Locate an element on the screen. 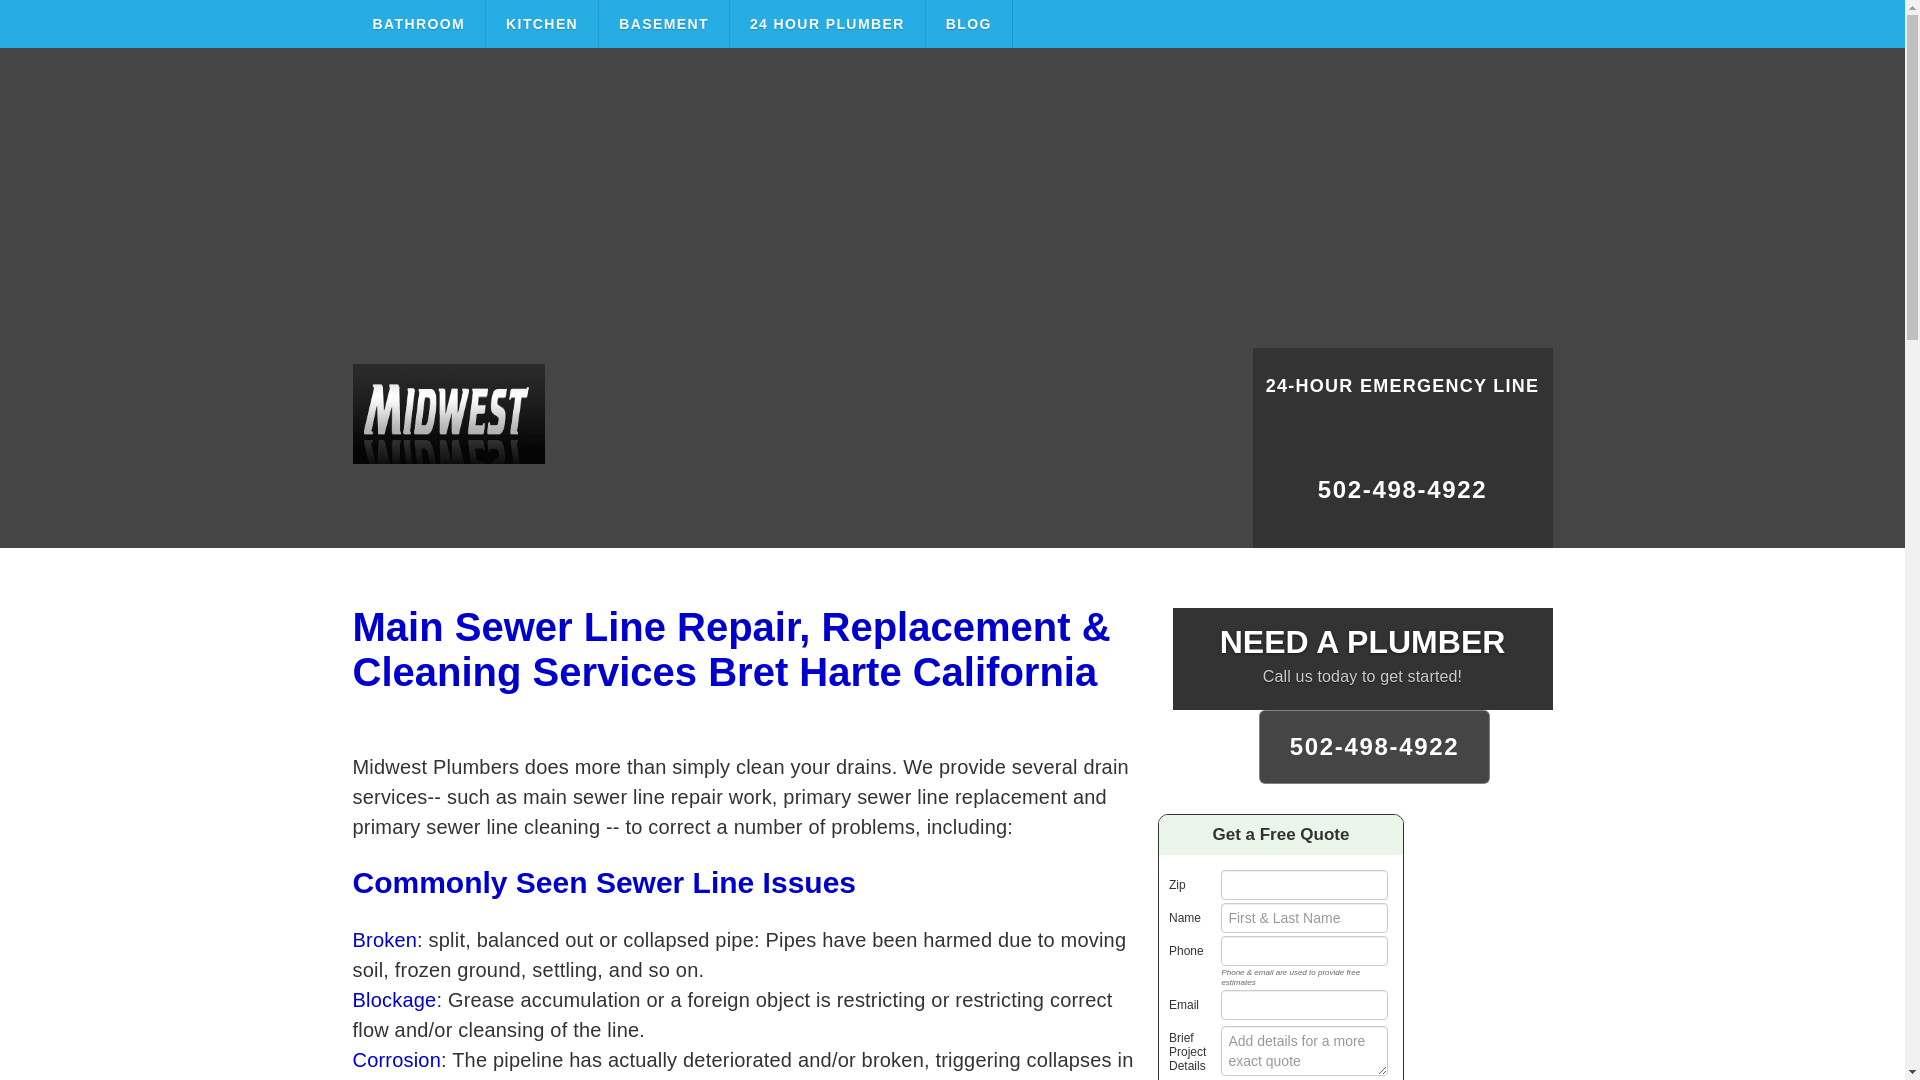  KITCHEN is located at coordinates (542, 24).